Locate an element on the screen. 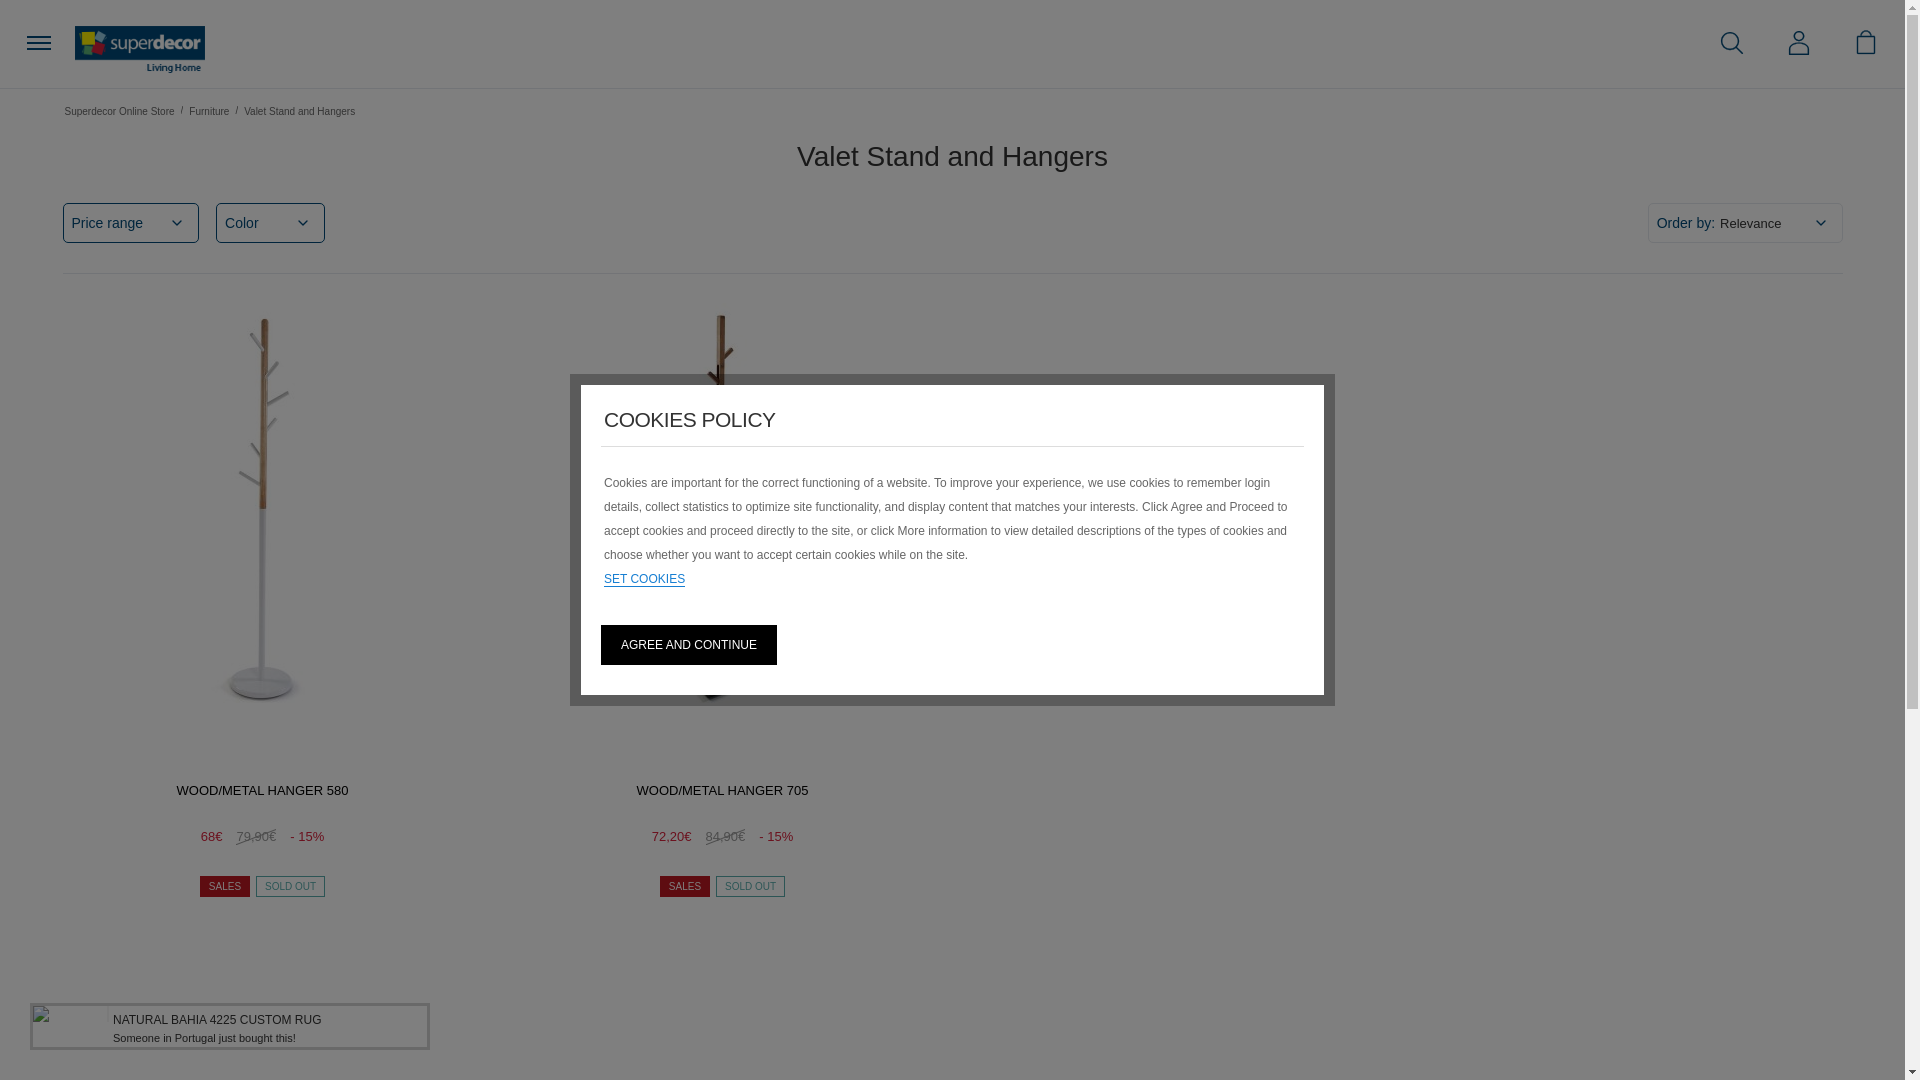 This screenshot has width=1920, height=1080. SET COOKIES is located at coordinates (644, 580).